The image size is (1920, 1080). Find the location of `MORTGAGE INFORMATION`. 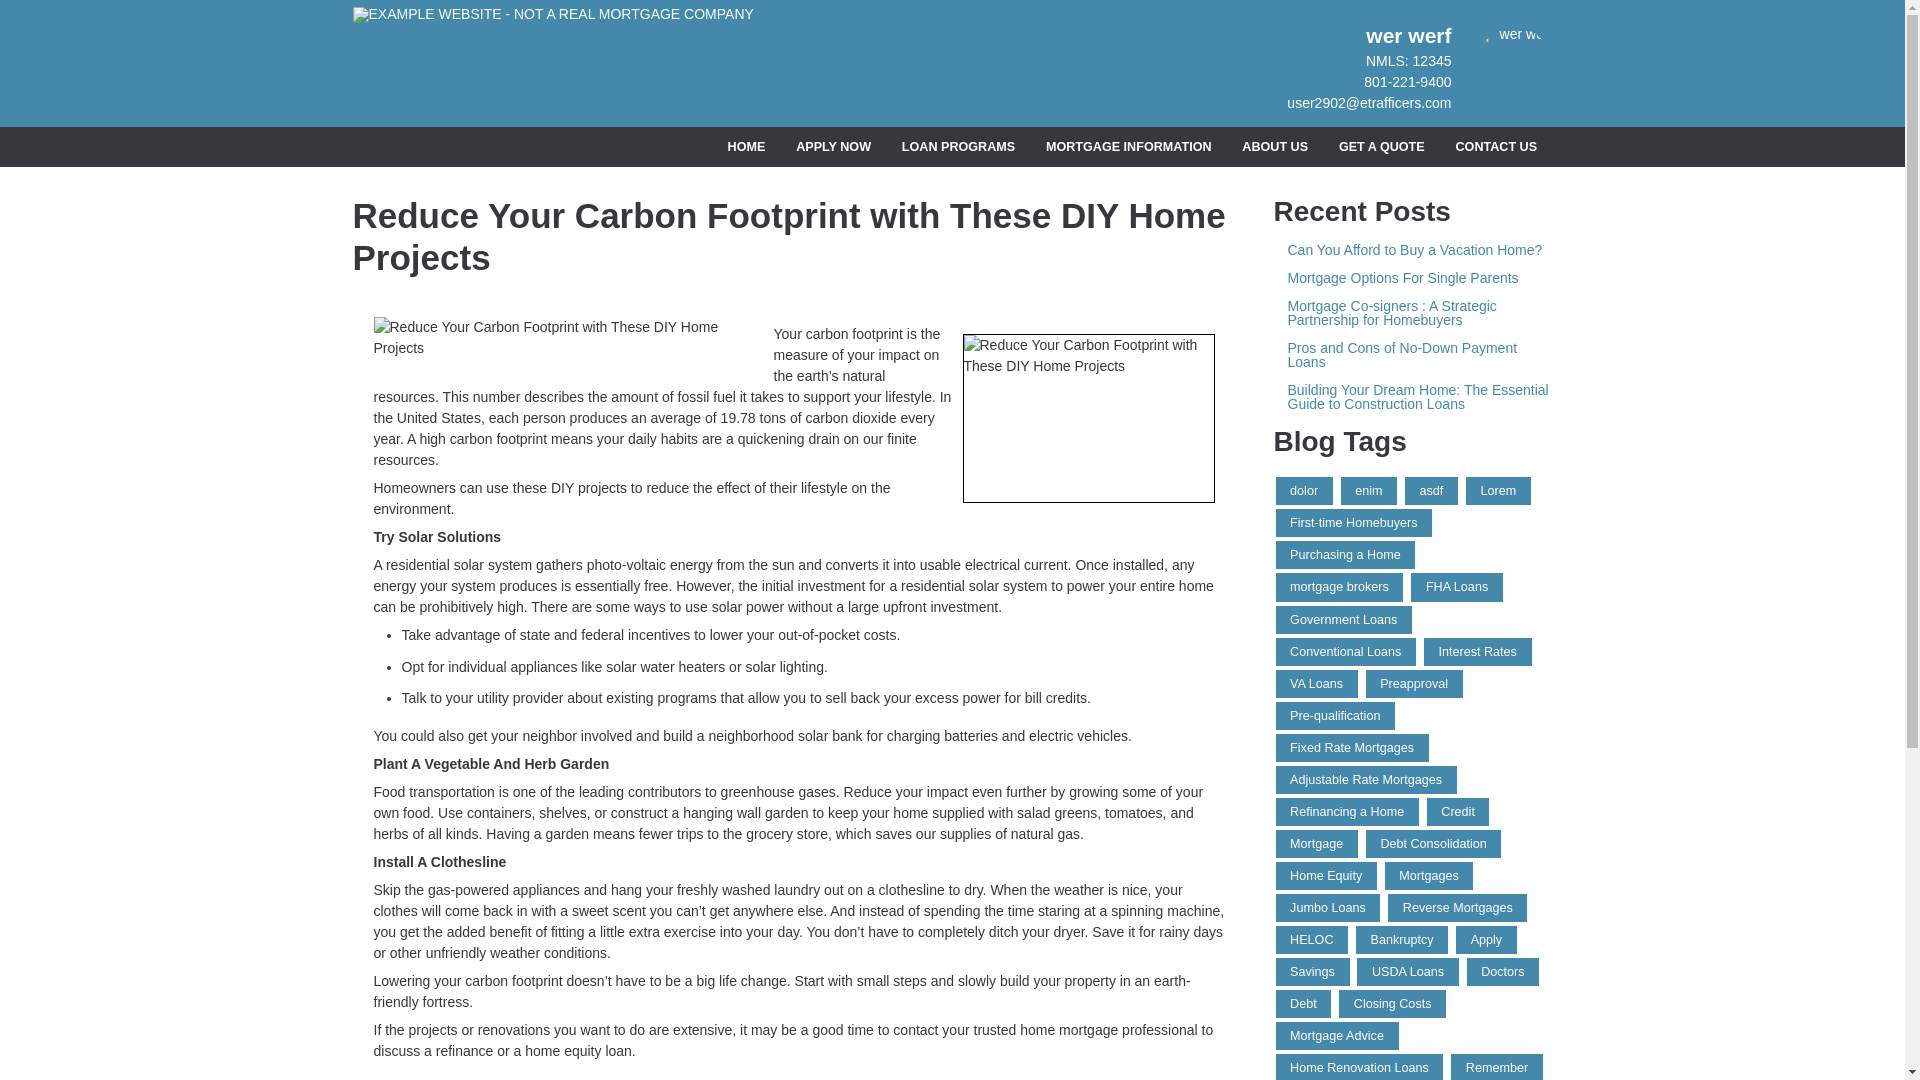

MORTGAGE INFORMATION is located at coordinates (1128, 148).